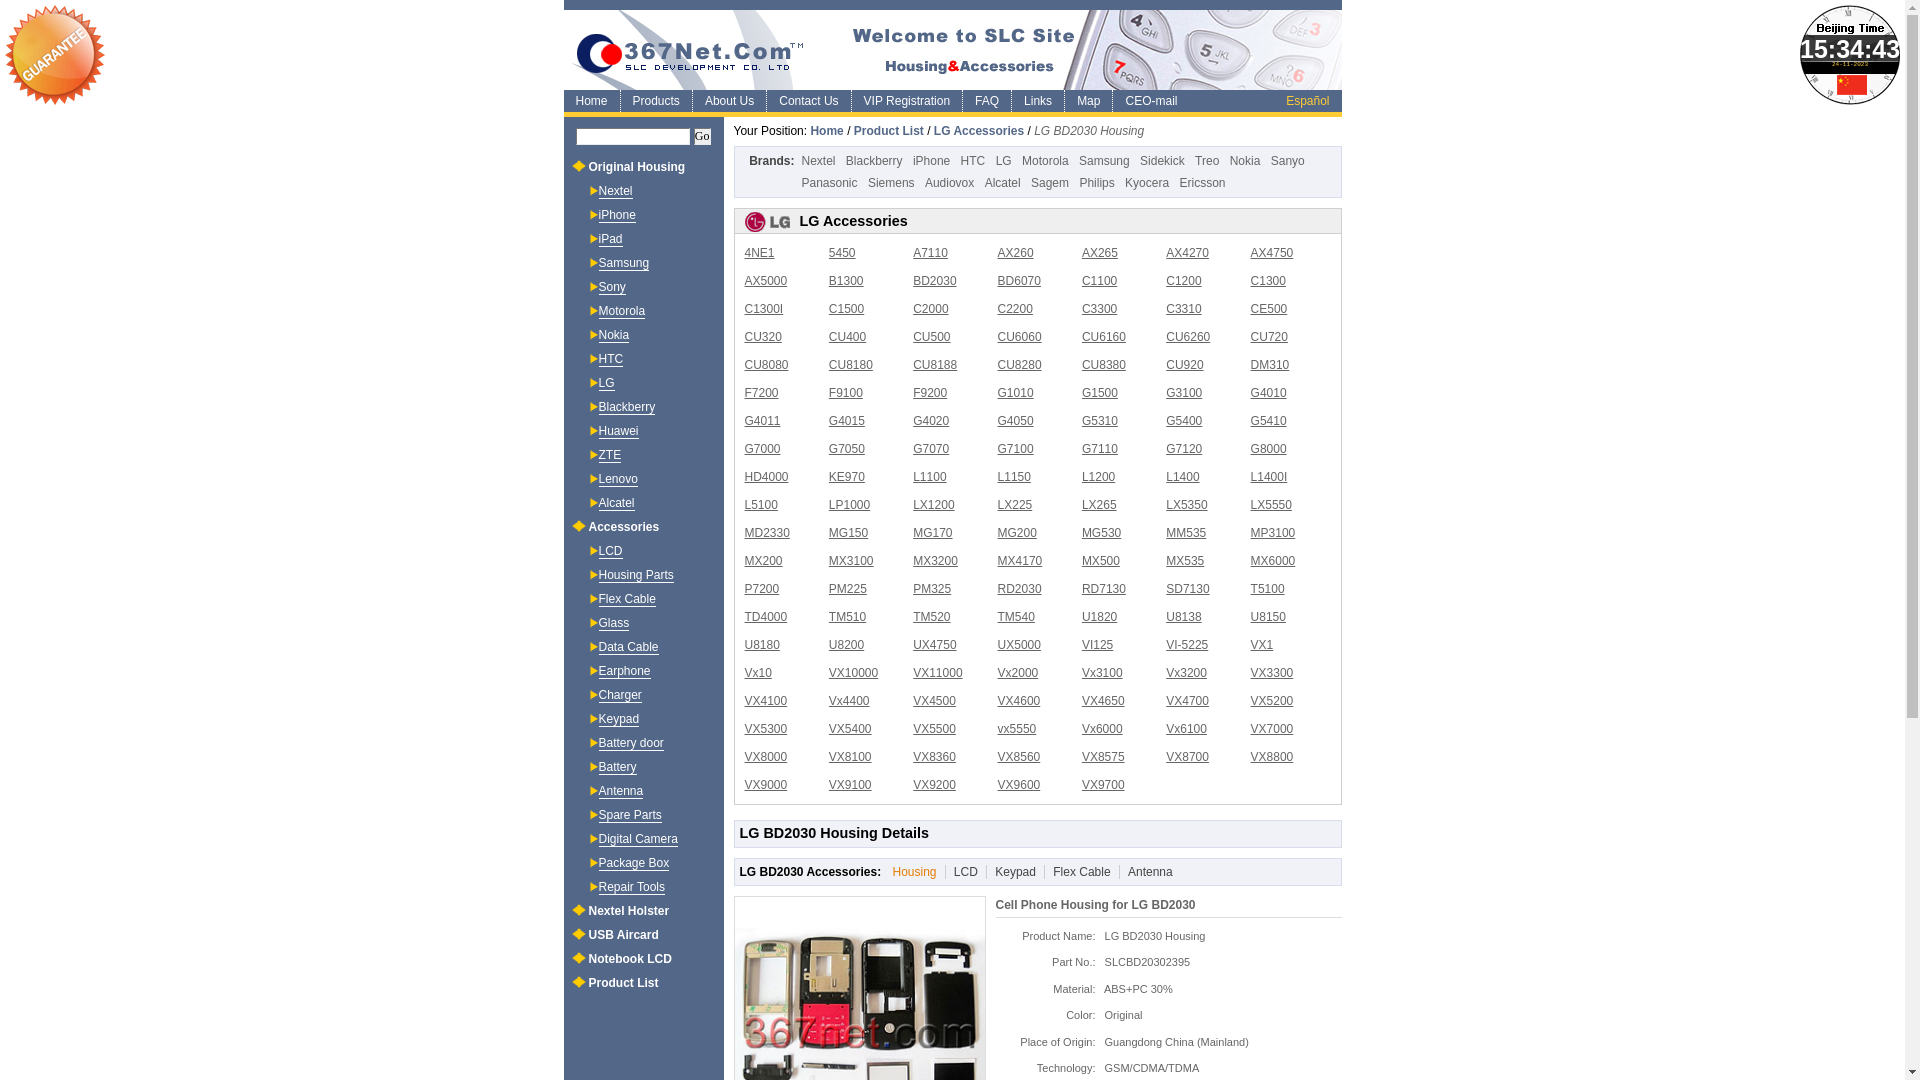  What do you see at coordinates (626, 408) in the screenshot?
I see `Blackberry` at bounding box center [626, 408].